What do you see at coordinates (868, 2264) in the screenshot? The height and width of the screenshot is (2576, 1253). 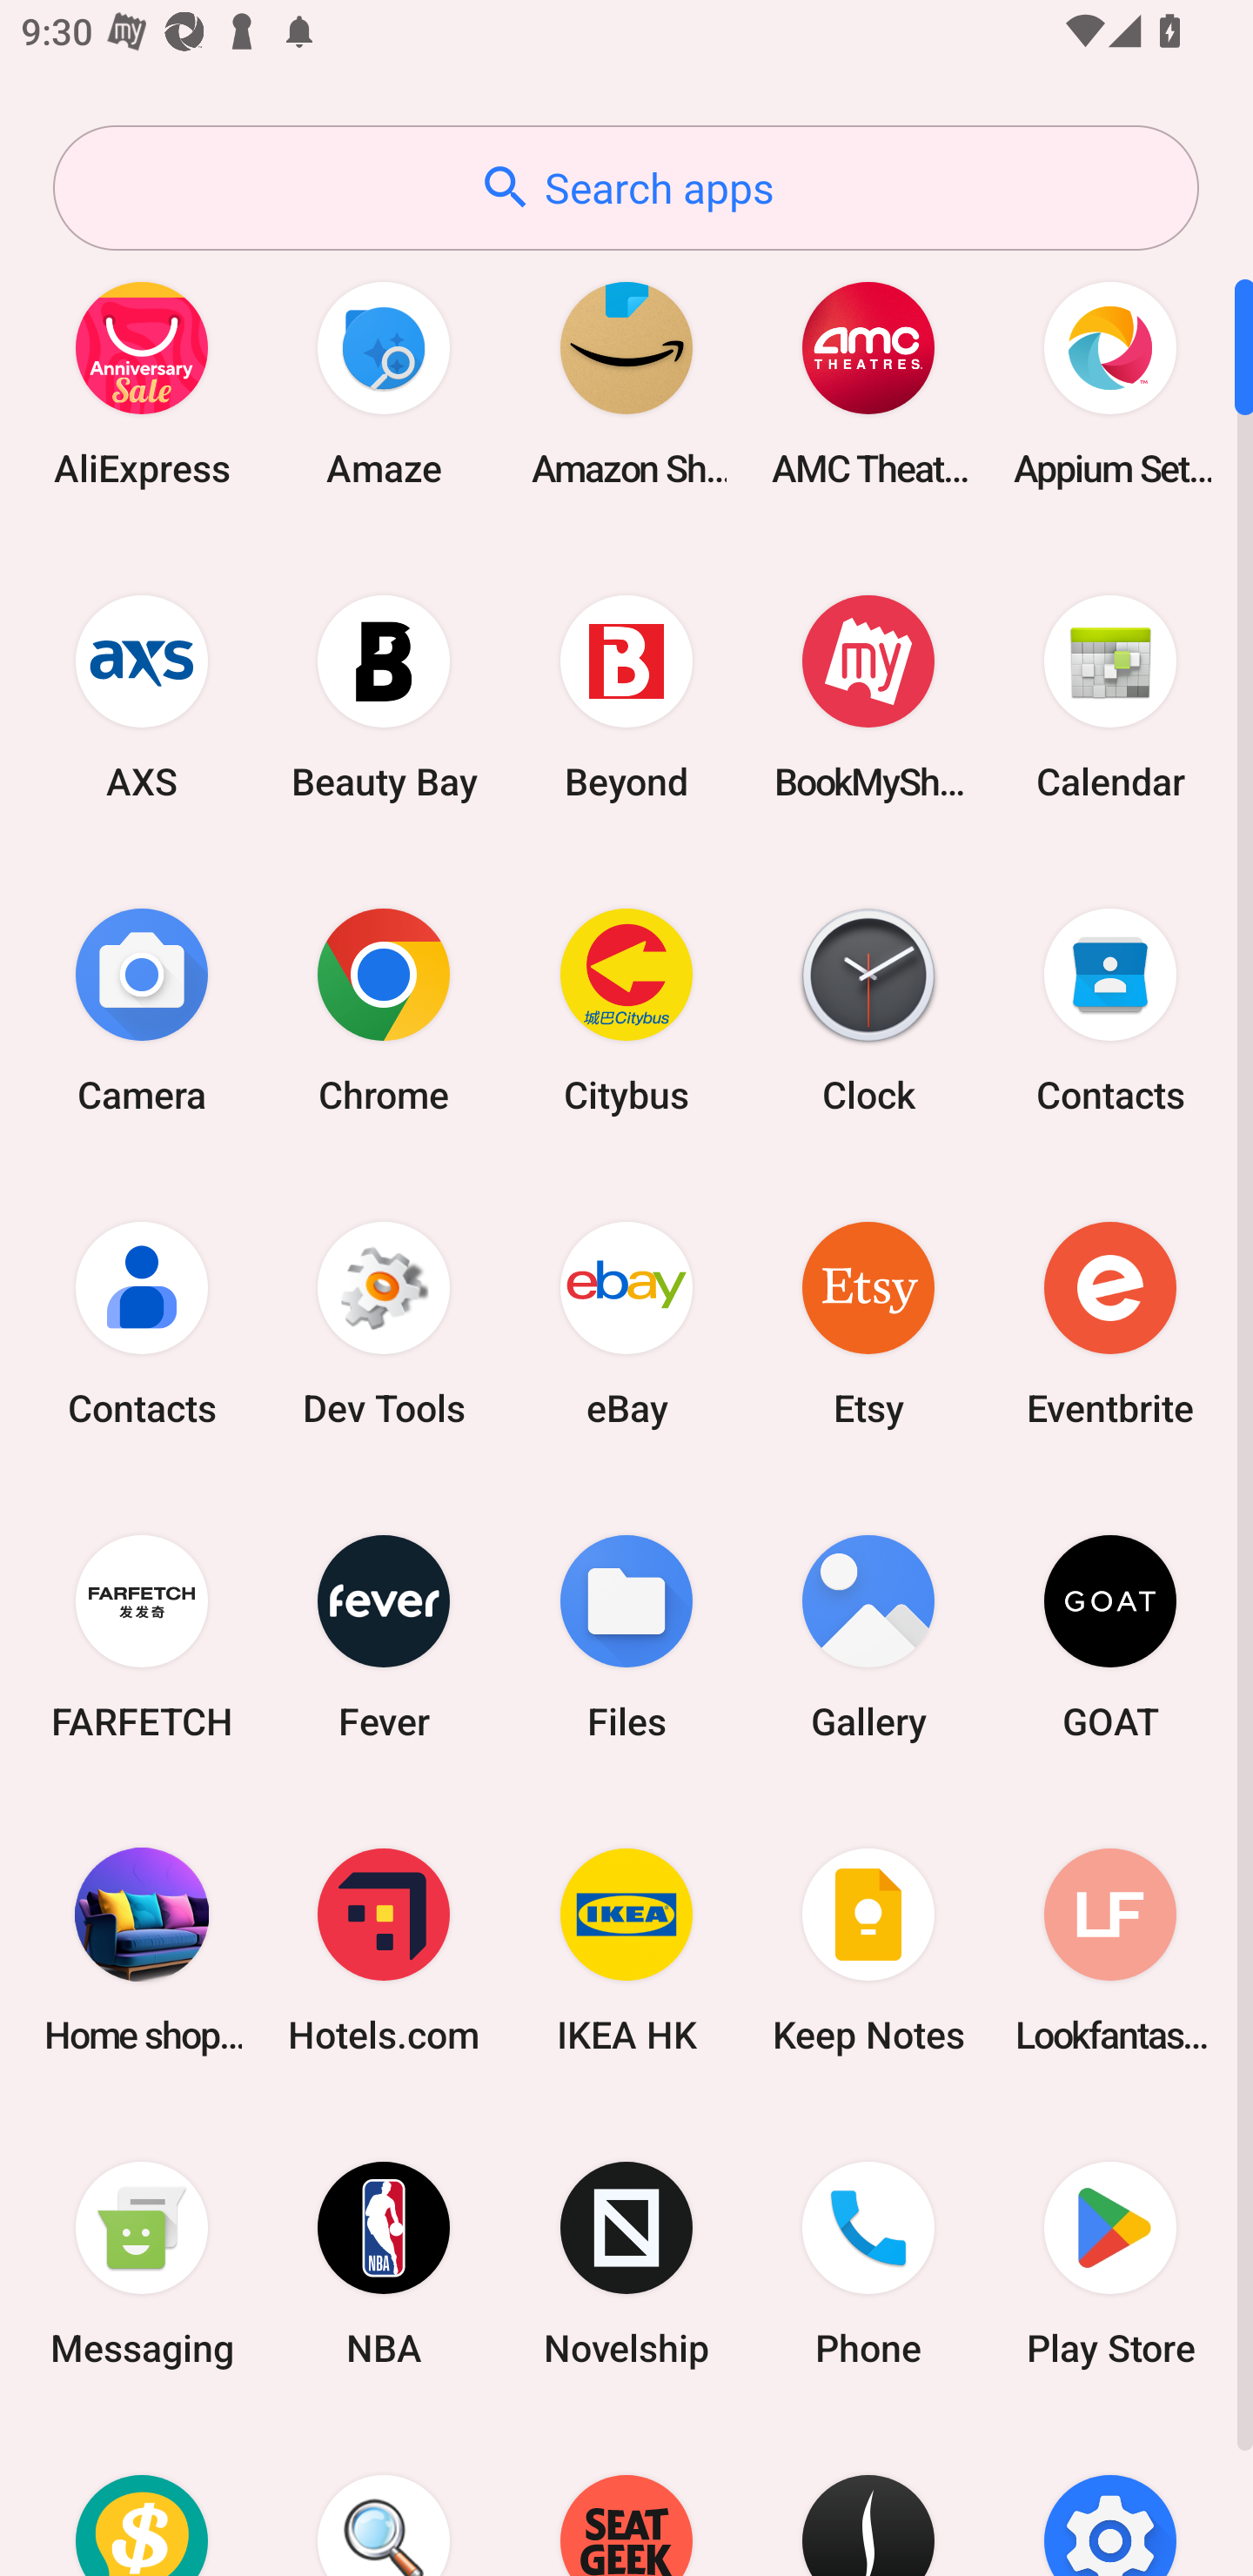 I see `Phone` at bounding box center [868, 2264].